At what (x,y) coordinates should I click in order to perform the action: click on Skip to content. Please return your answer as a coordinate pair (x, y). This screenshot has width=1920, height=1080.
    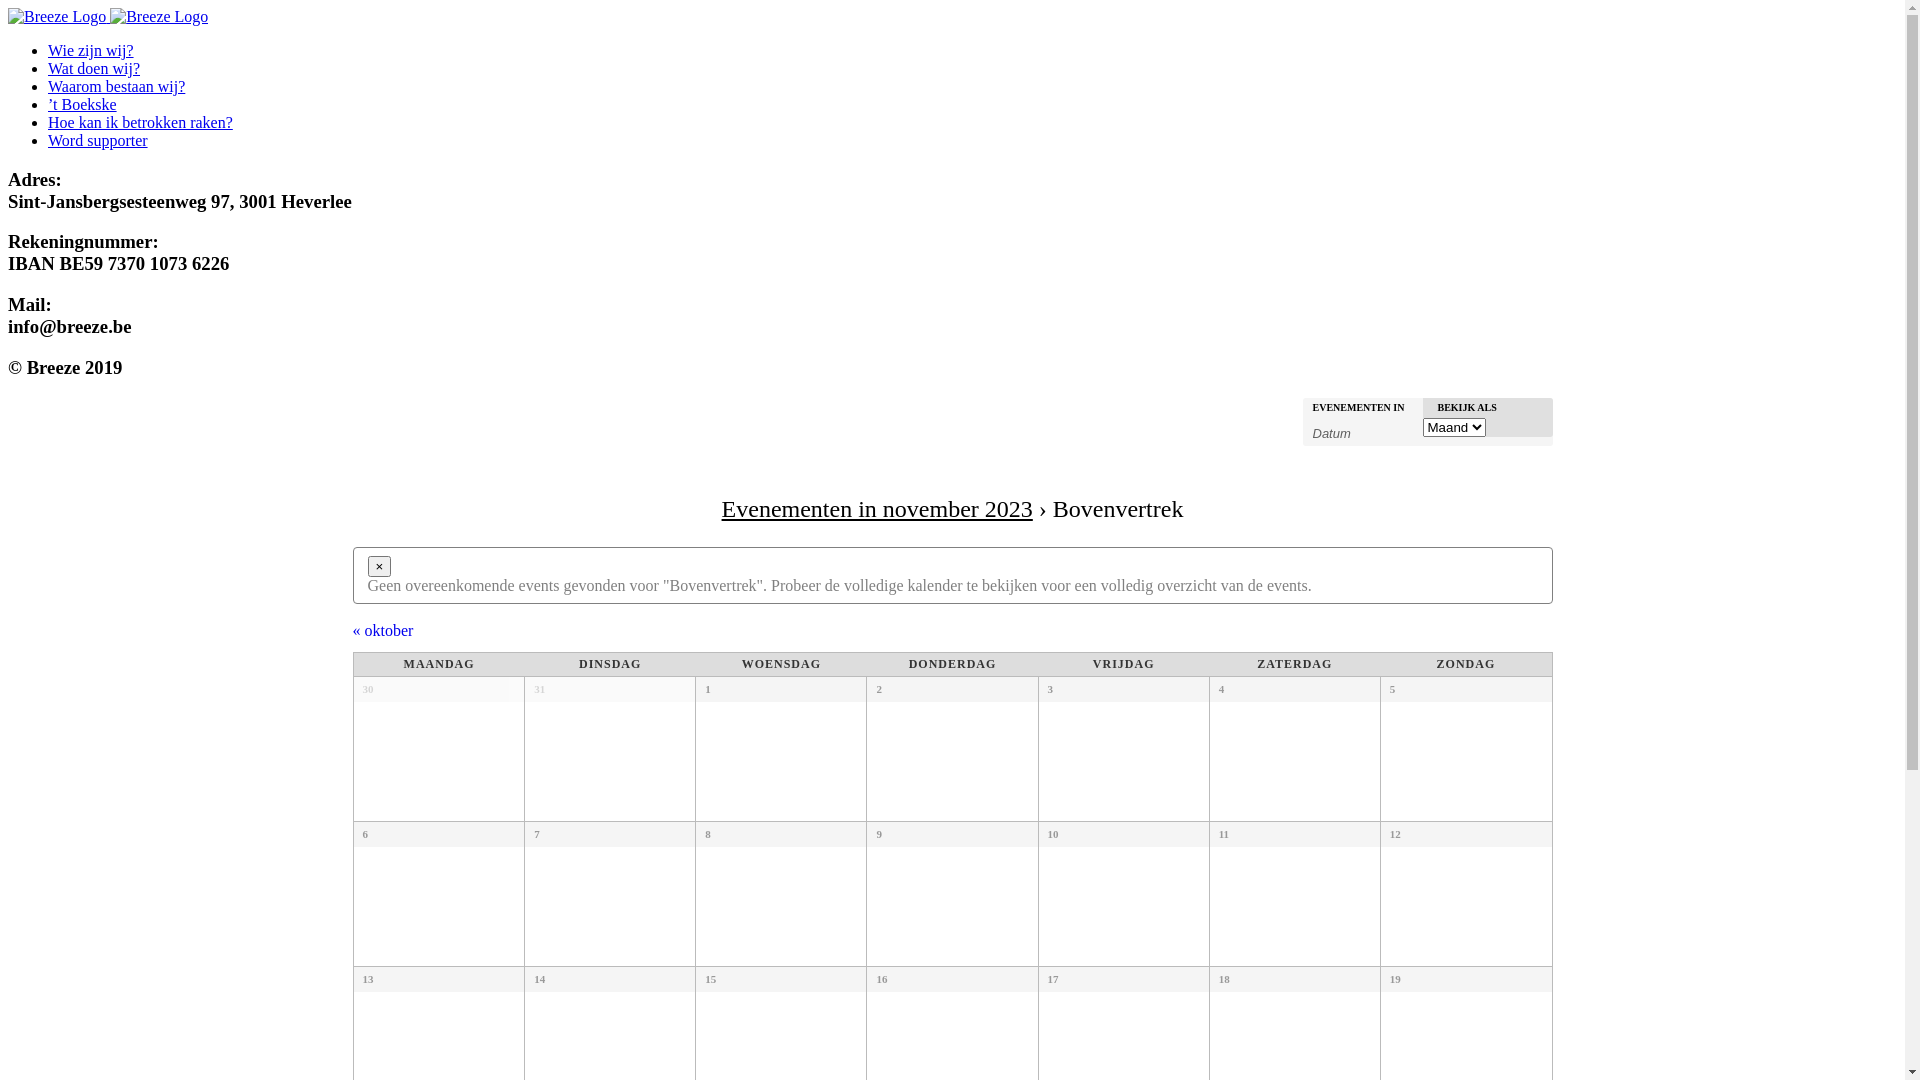
    Looking at the image, I should click on (8, 8).